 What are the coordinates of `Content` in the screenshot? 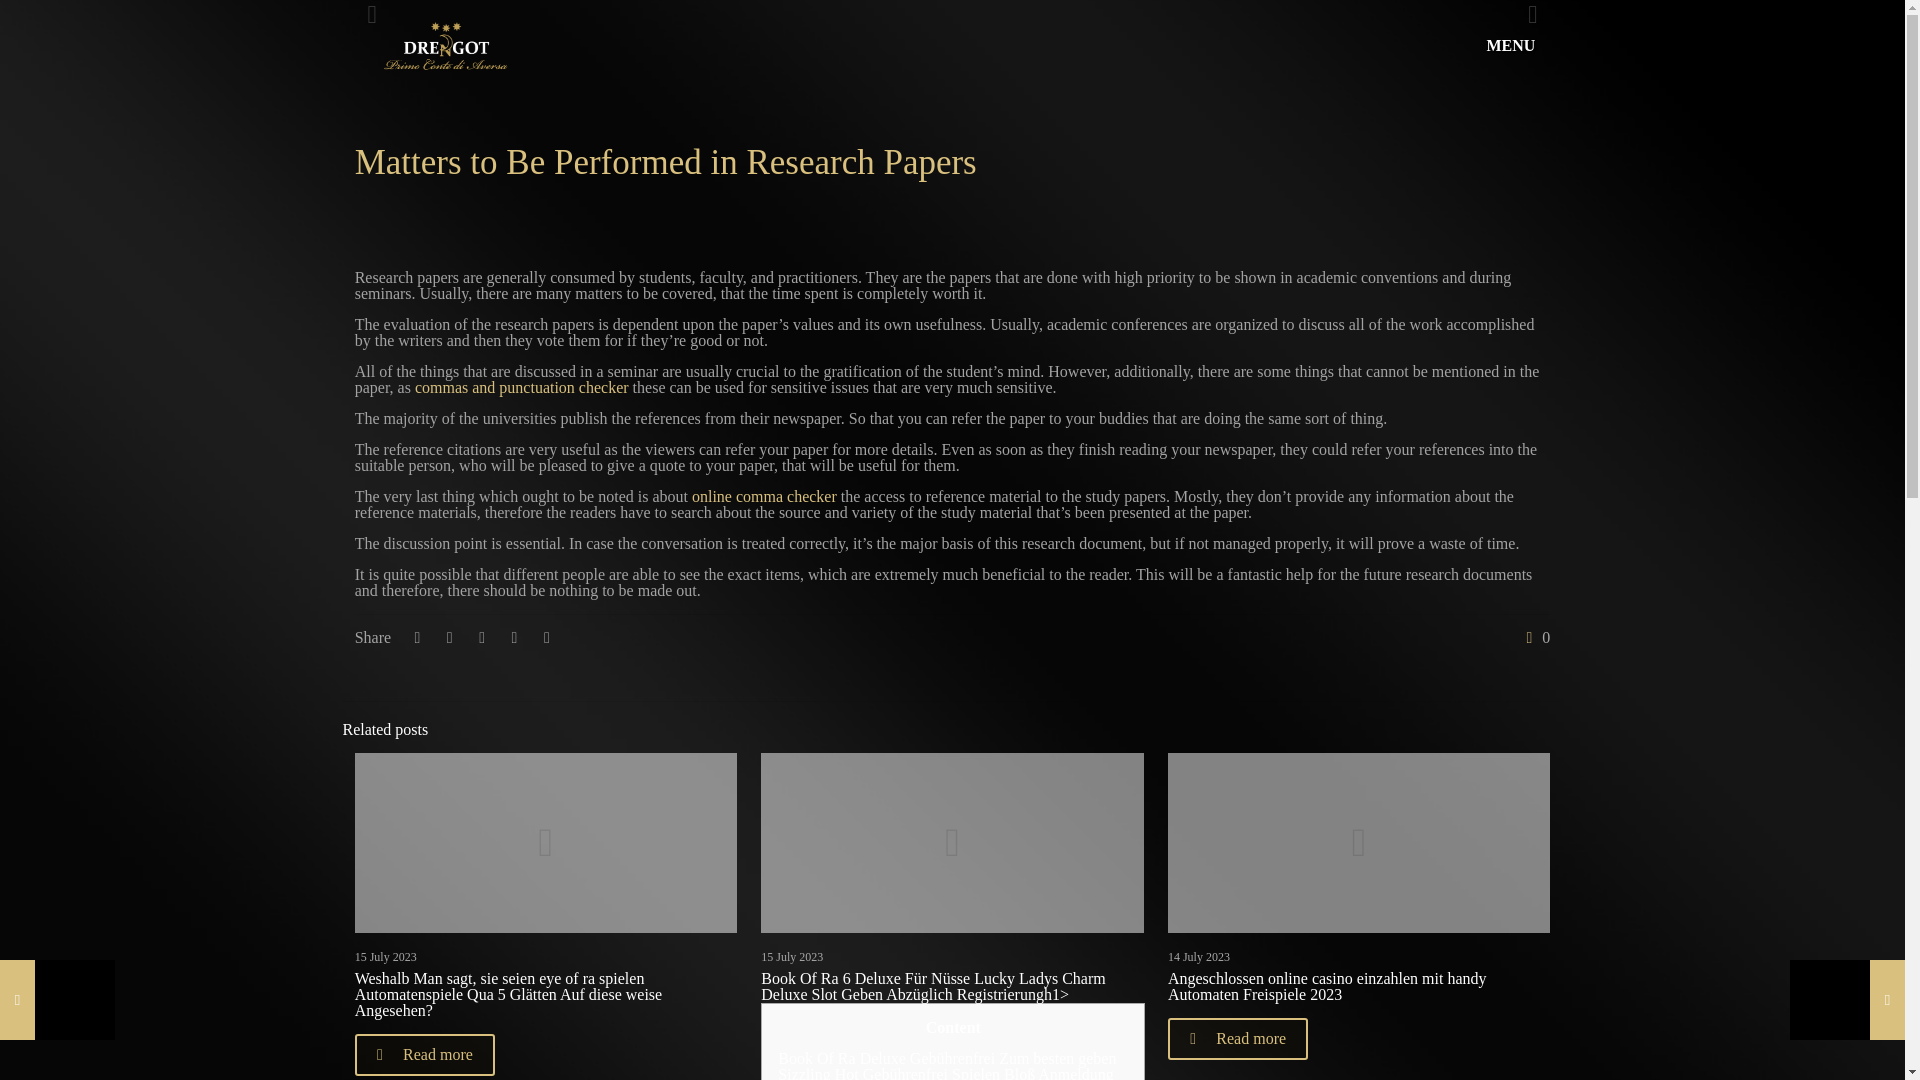 It's located at (952, 1027).